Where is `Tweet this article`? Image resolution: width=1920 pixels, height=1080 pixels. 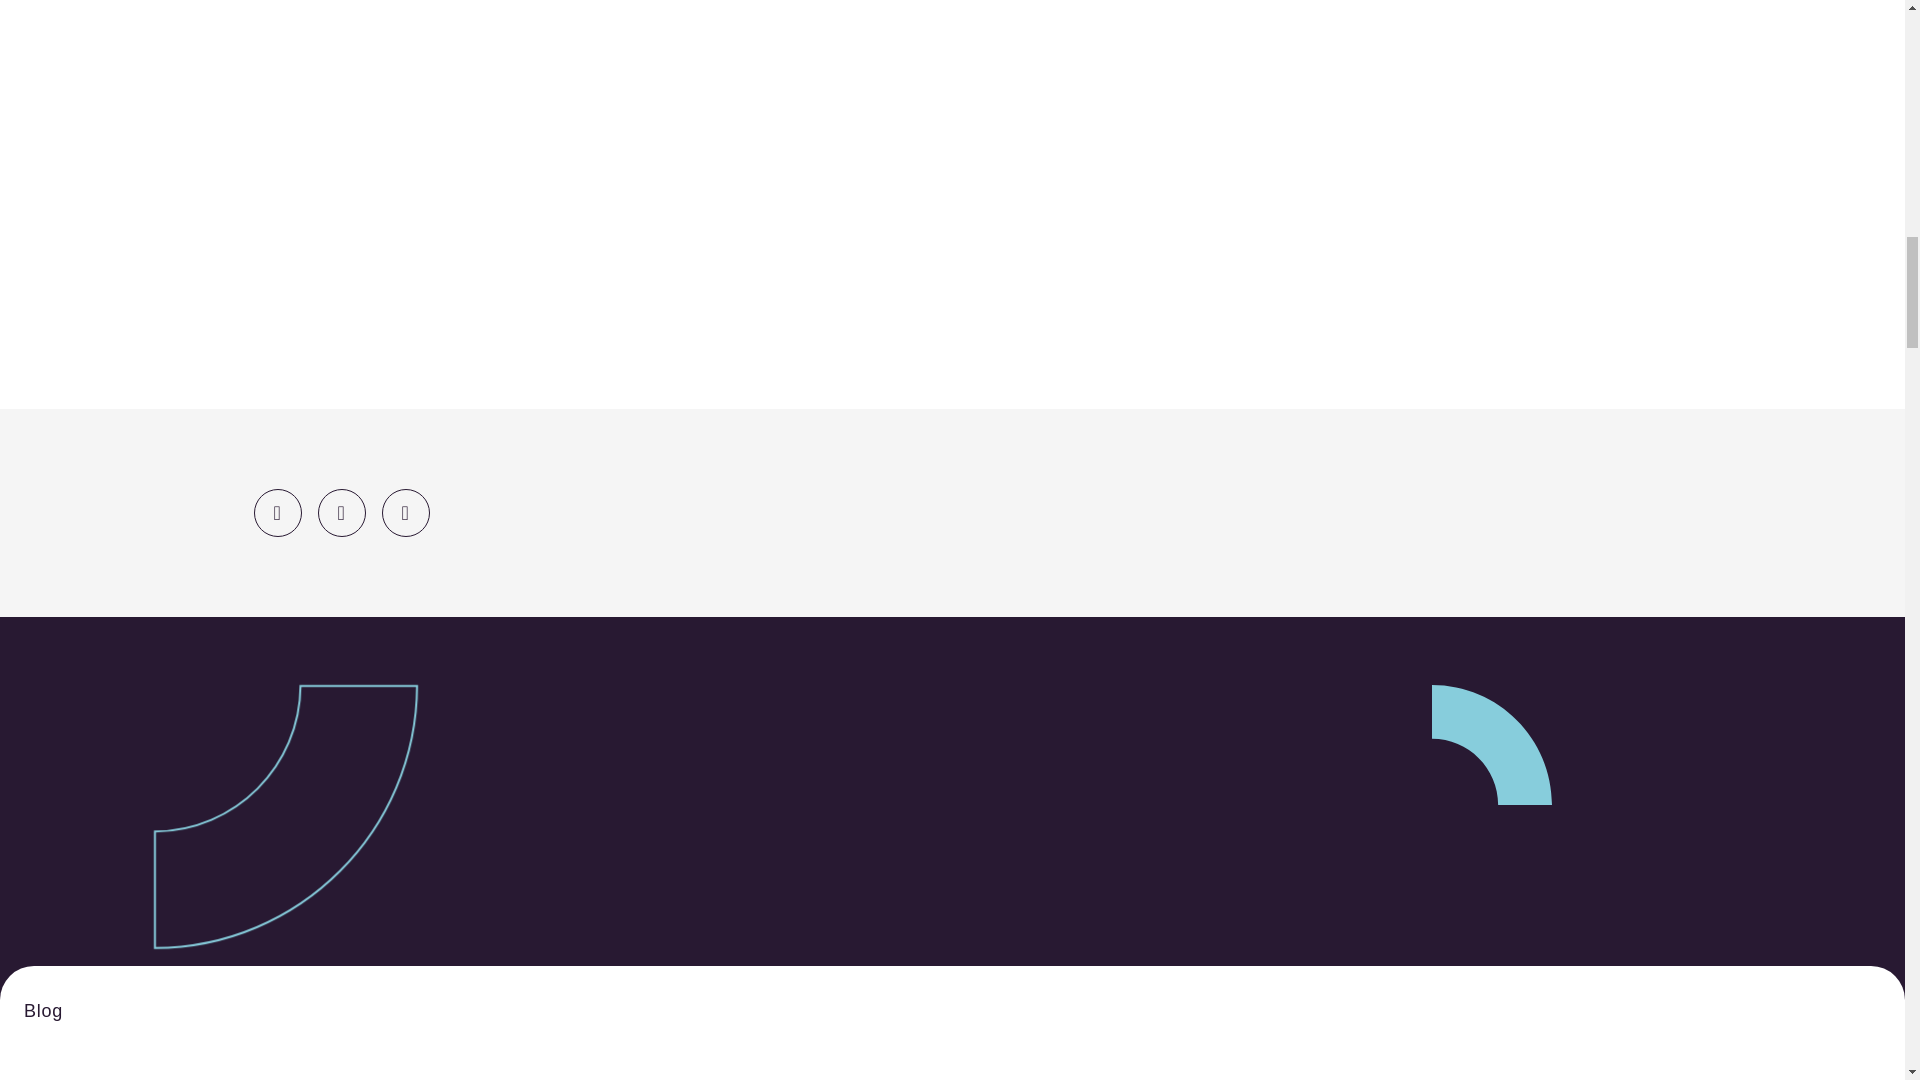 Tweet this article is located at coordinates (277, 512).